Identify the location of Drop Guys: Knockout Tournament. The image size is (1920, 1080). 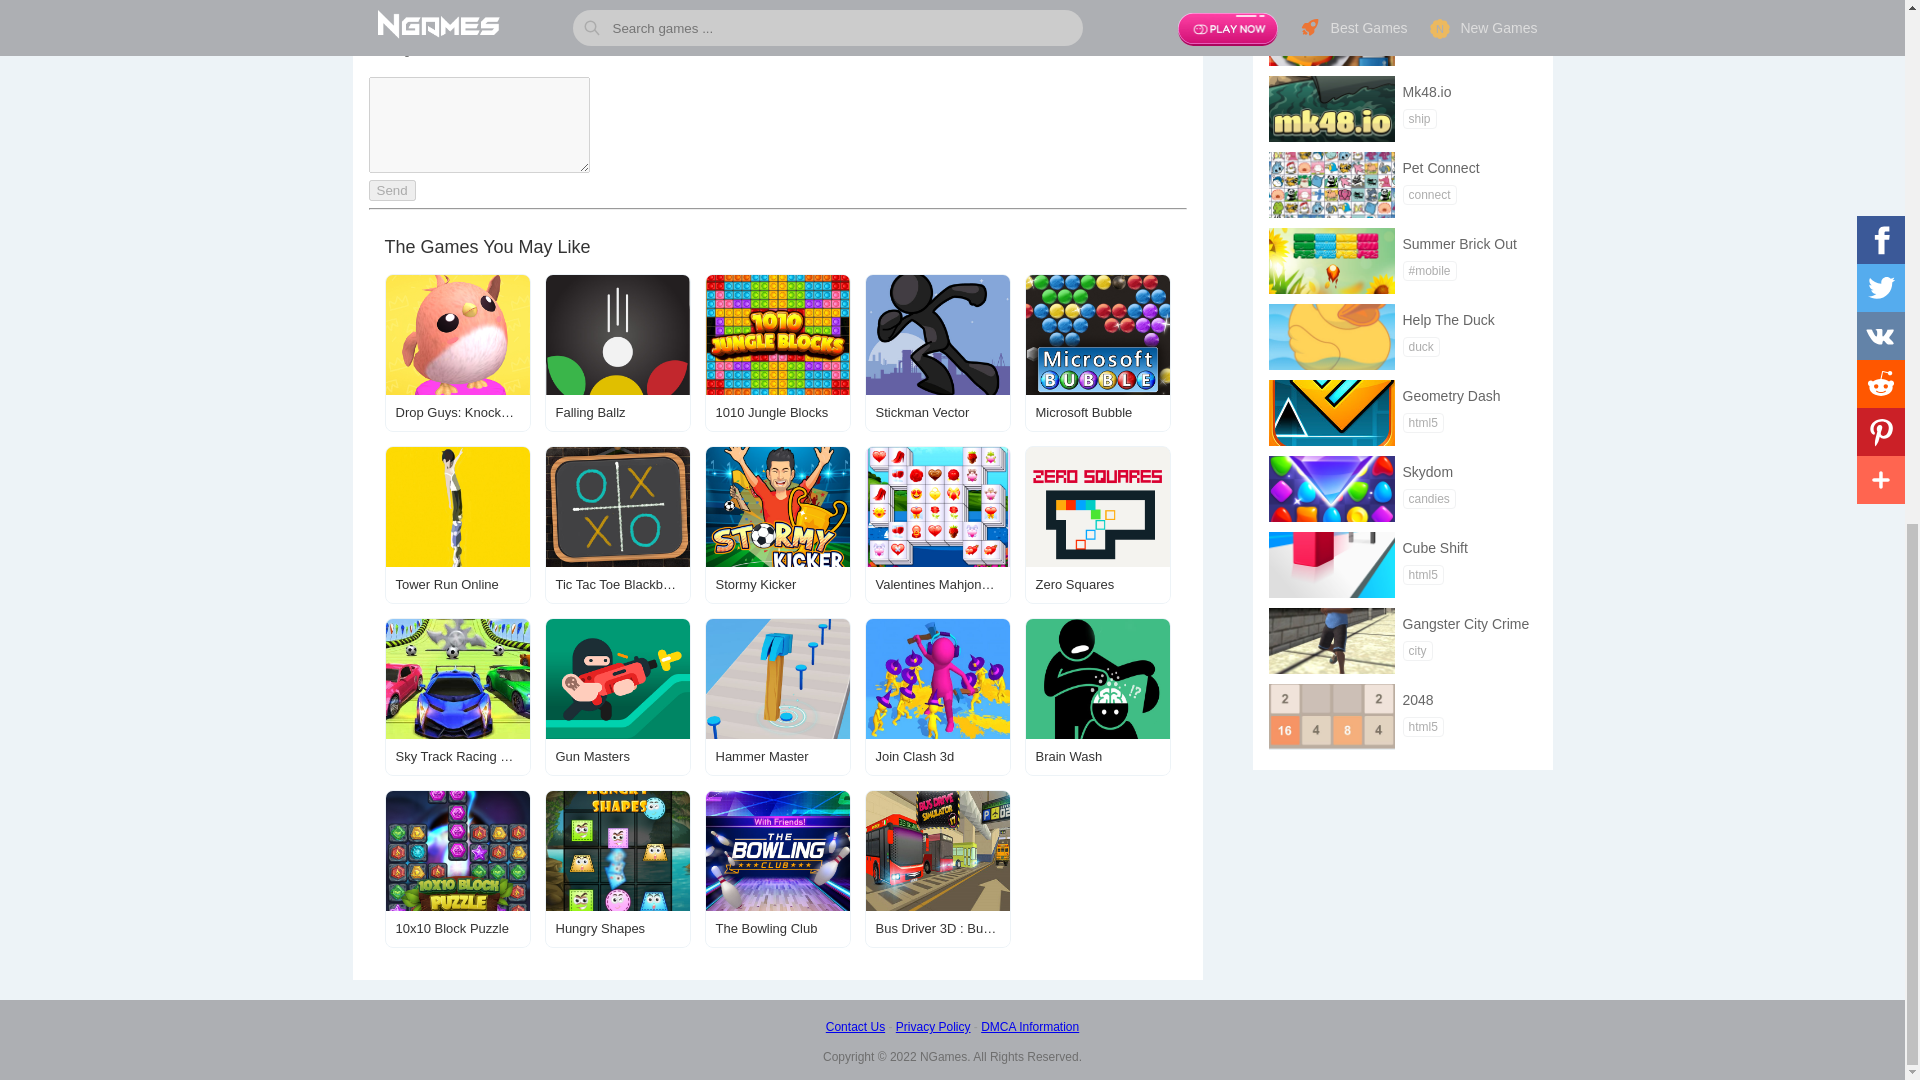
(456, 353).